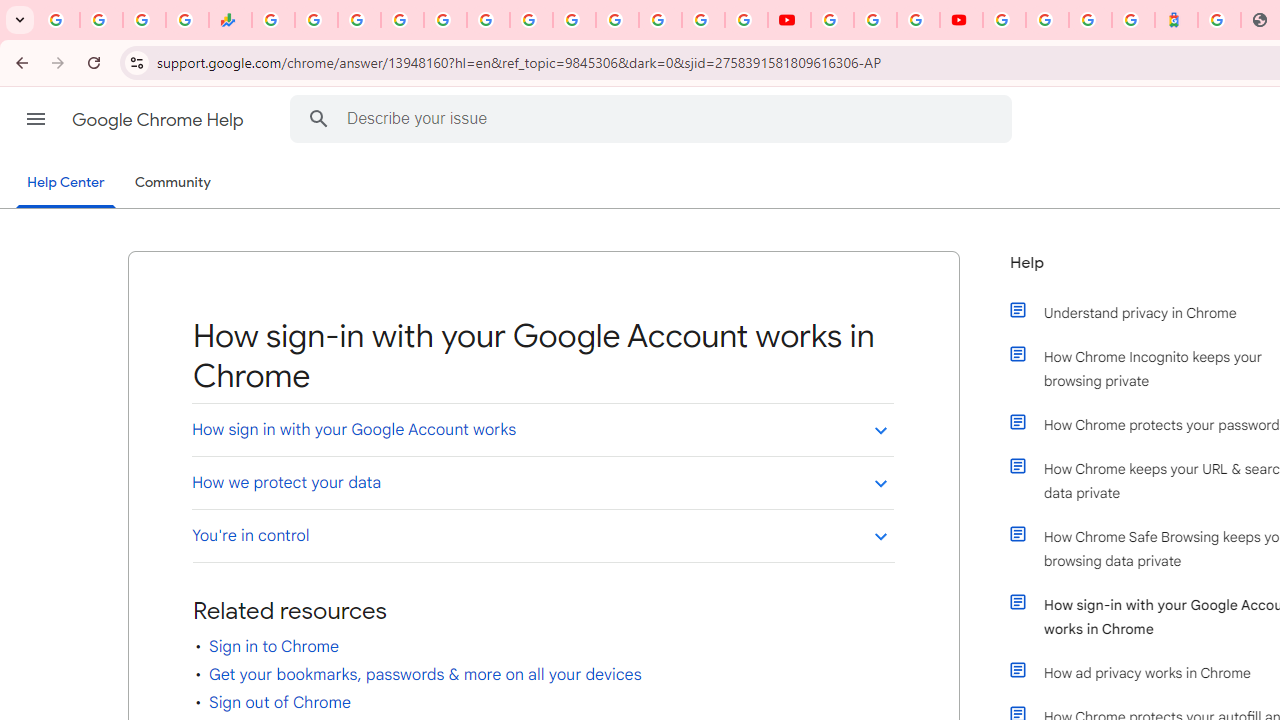  What do you see at coordinates (542, 429) in the screenshot?
I see `How sign in with your Google Account works` at bounding box center [542, 429].